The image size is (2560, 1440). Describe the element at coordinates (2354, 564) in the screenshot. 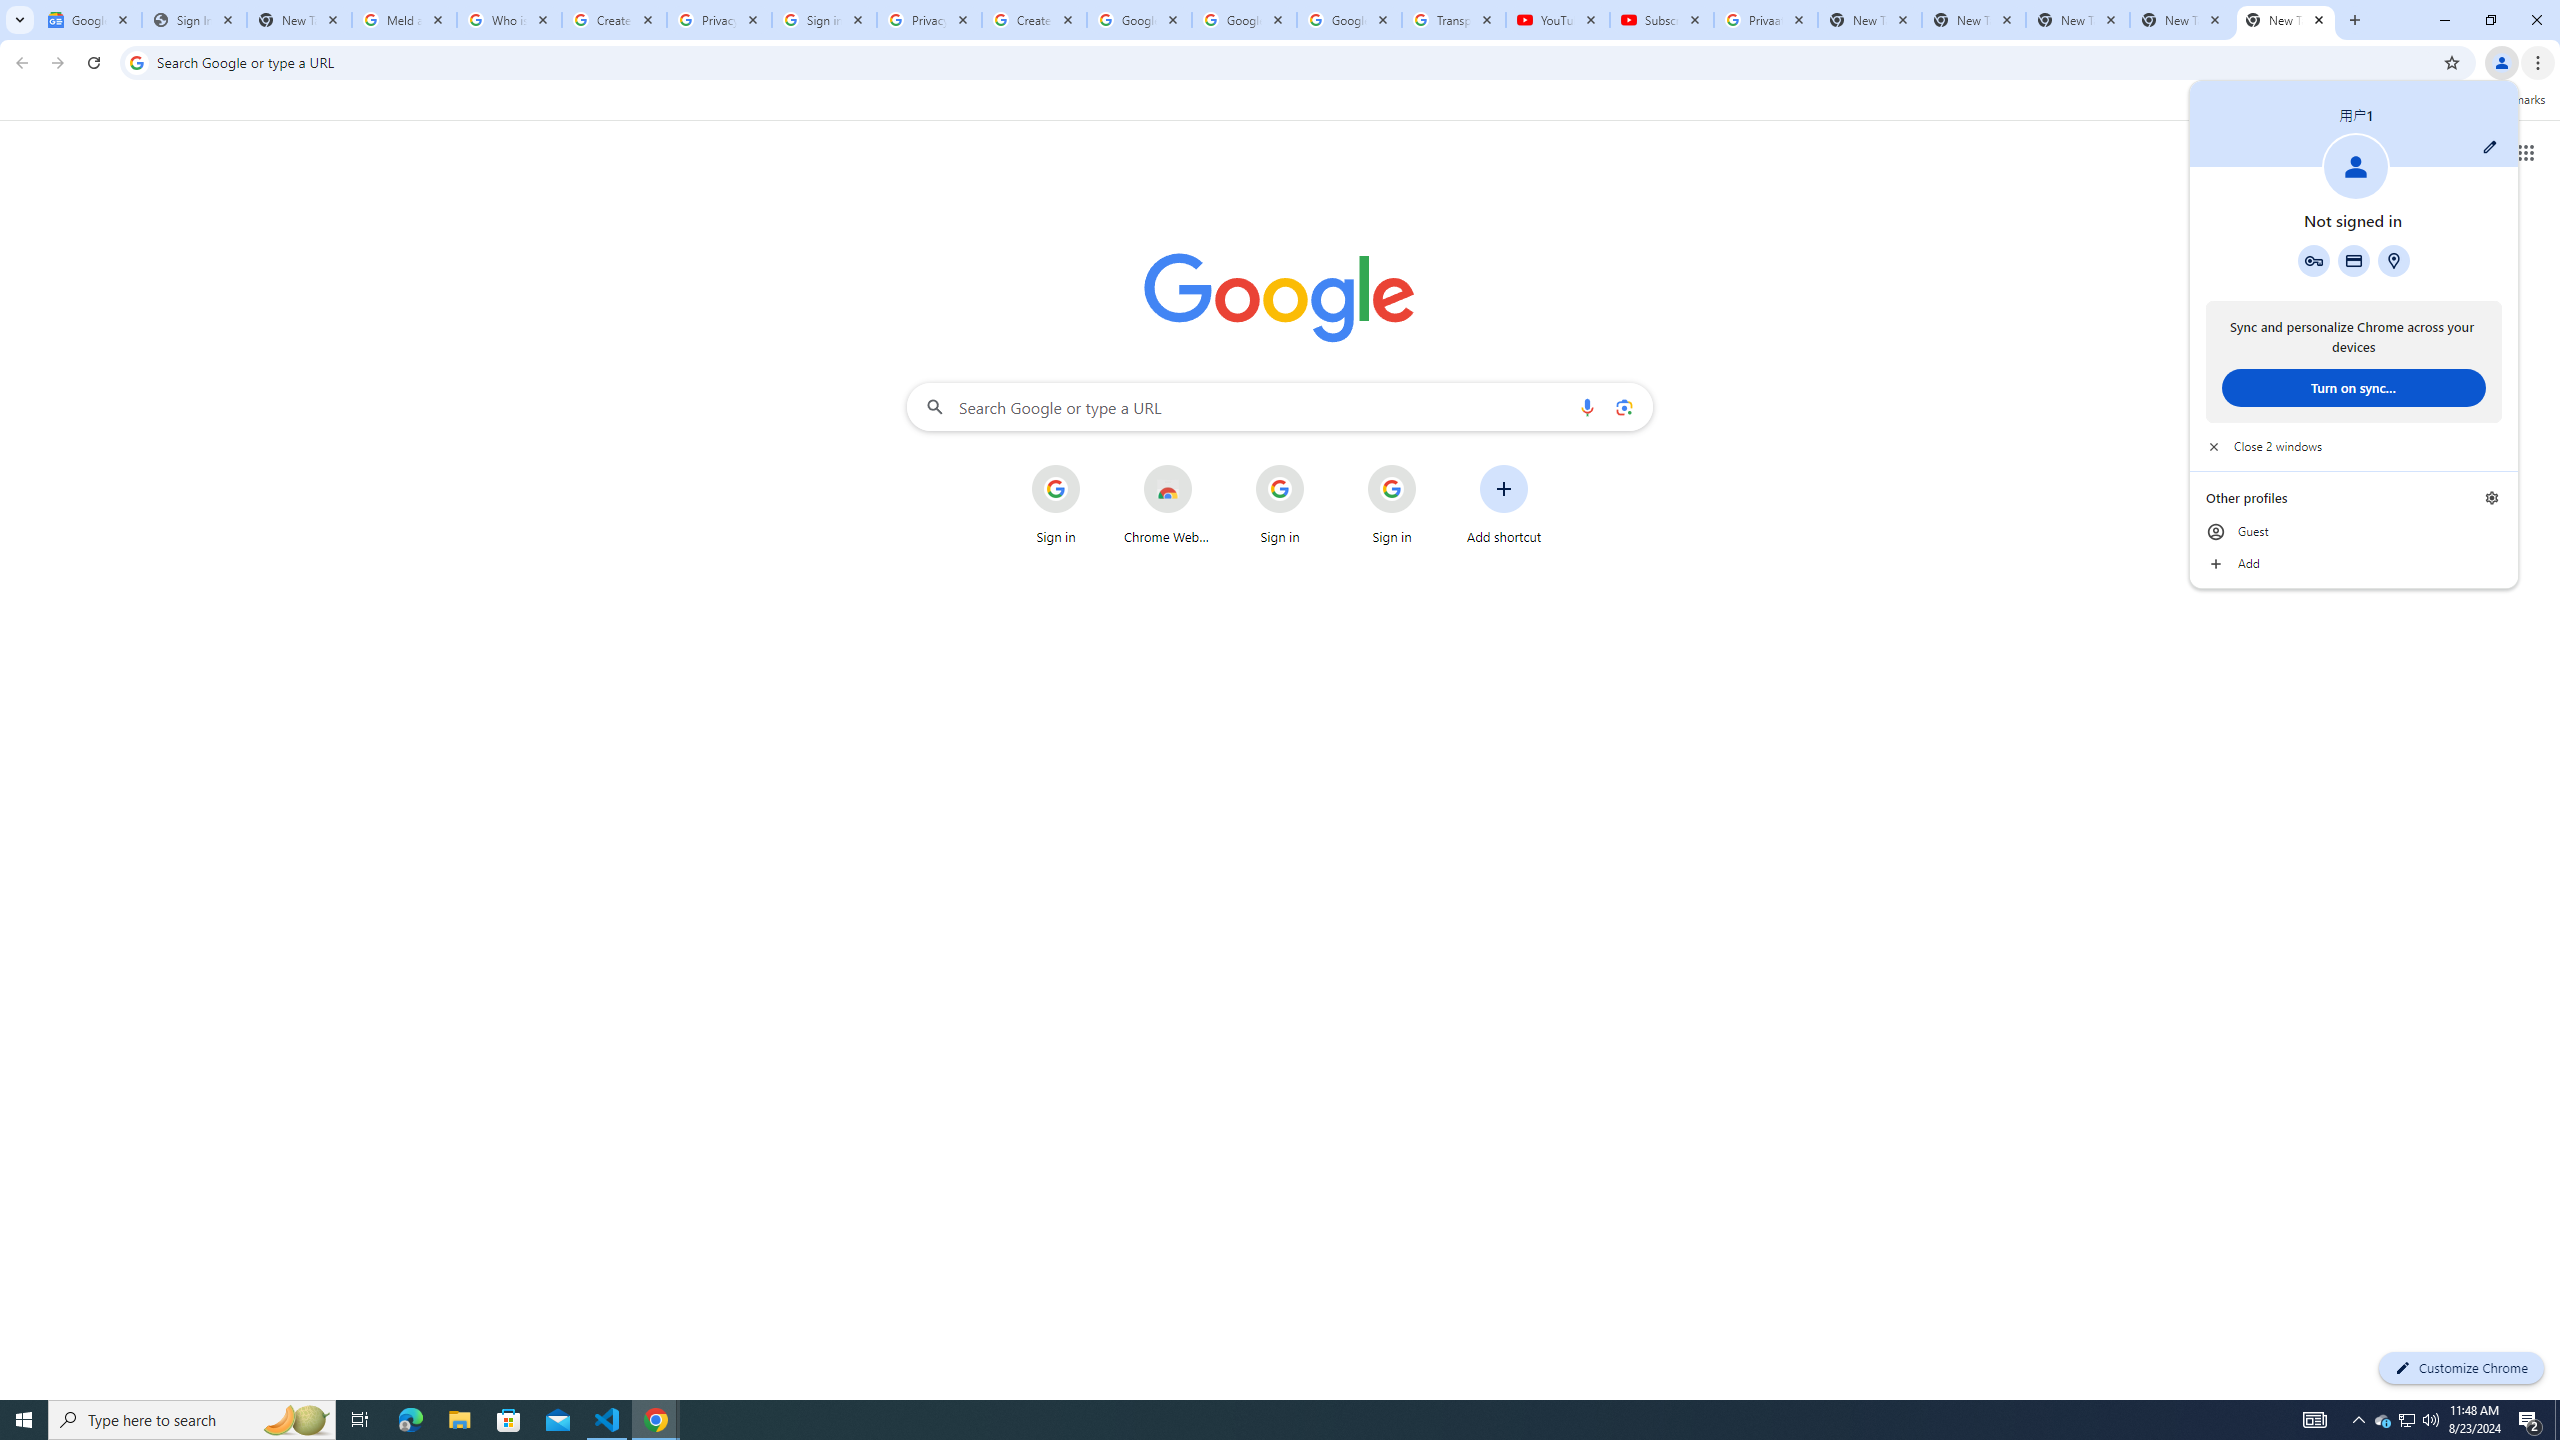

I see `Add` at that location.